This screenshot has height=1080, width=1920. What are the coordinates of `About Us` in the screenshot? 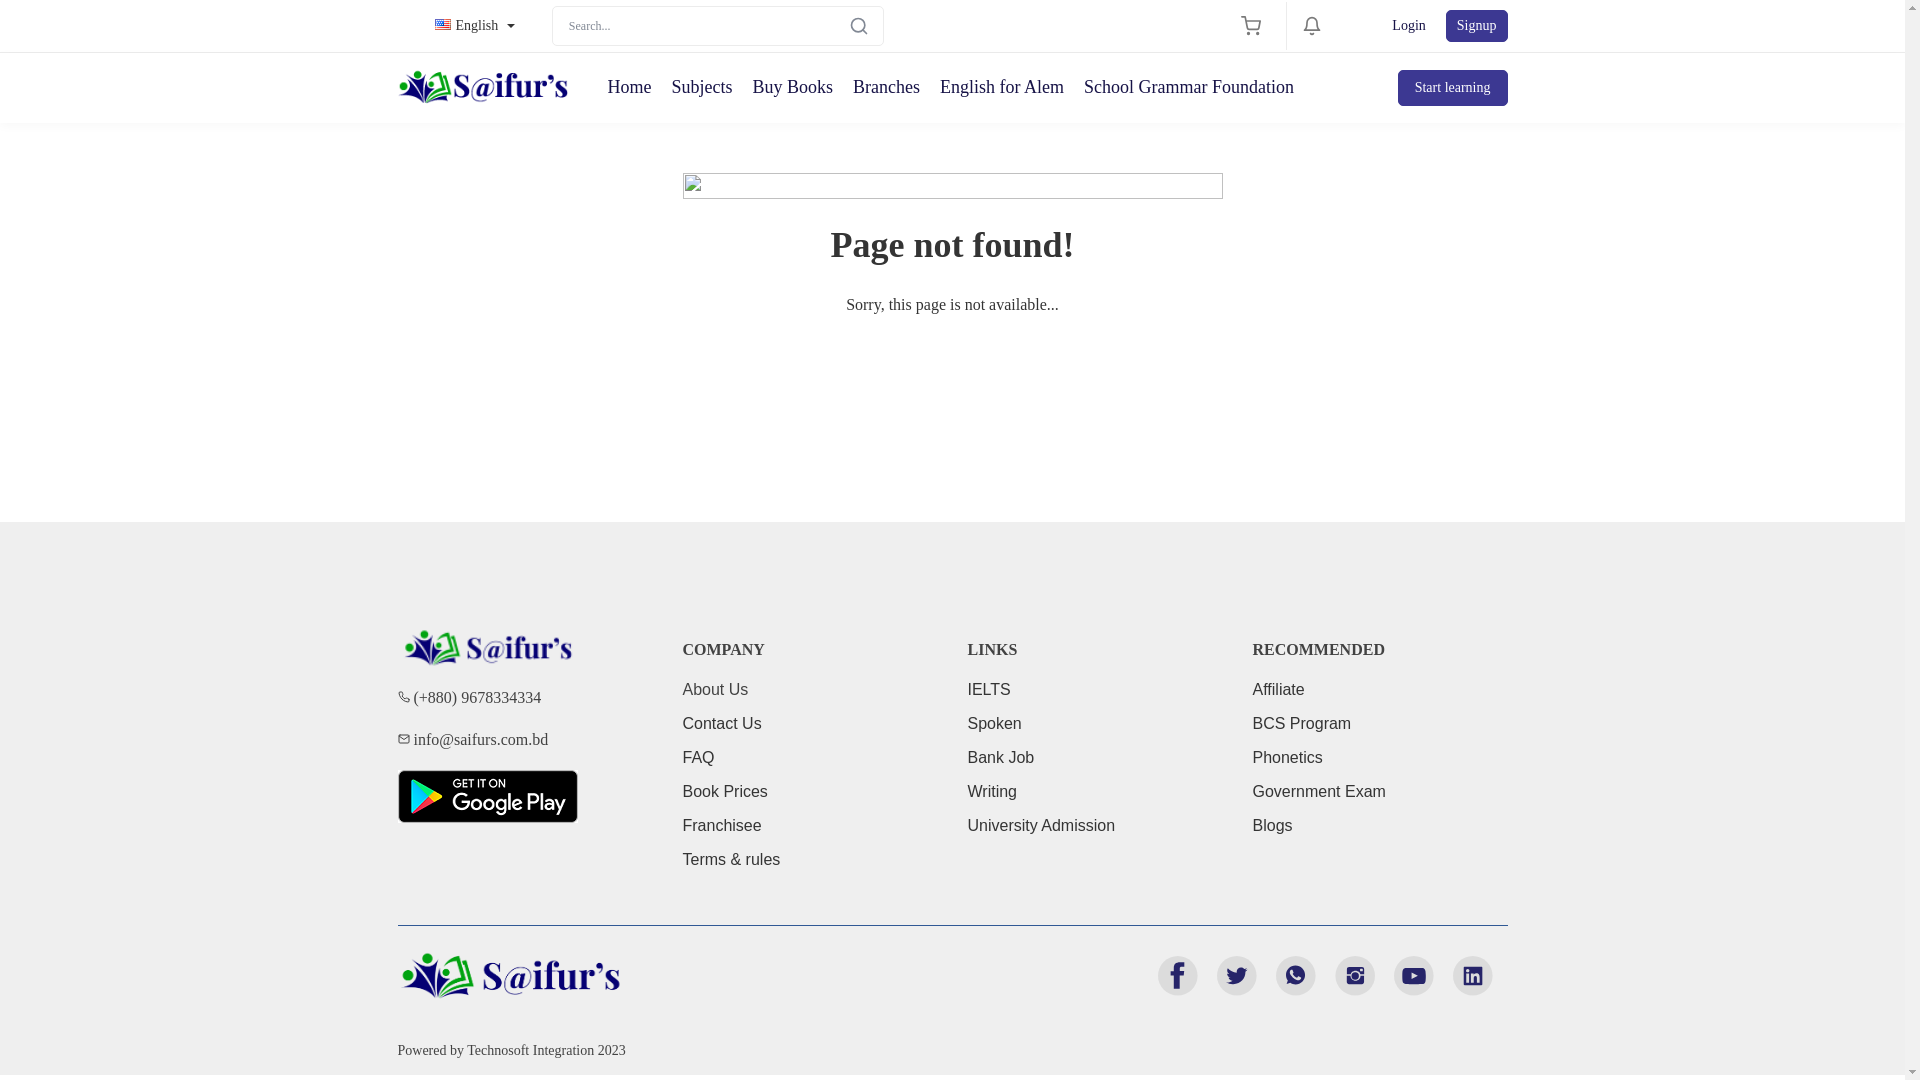 It's located at (715, 688).